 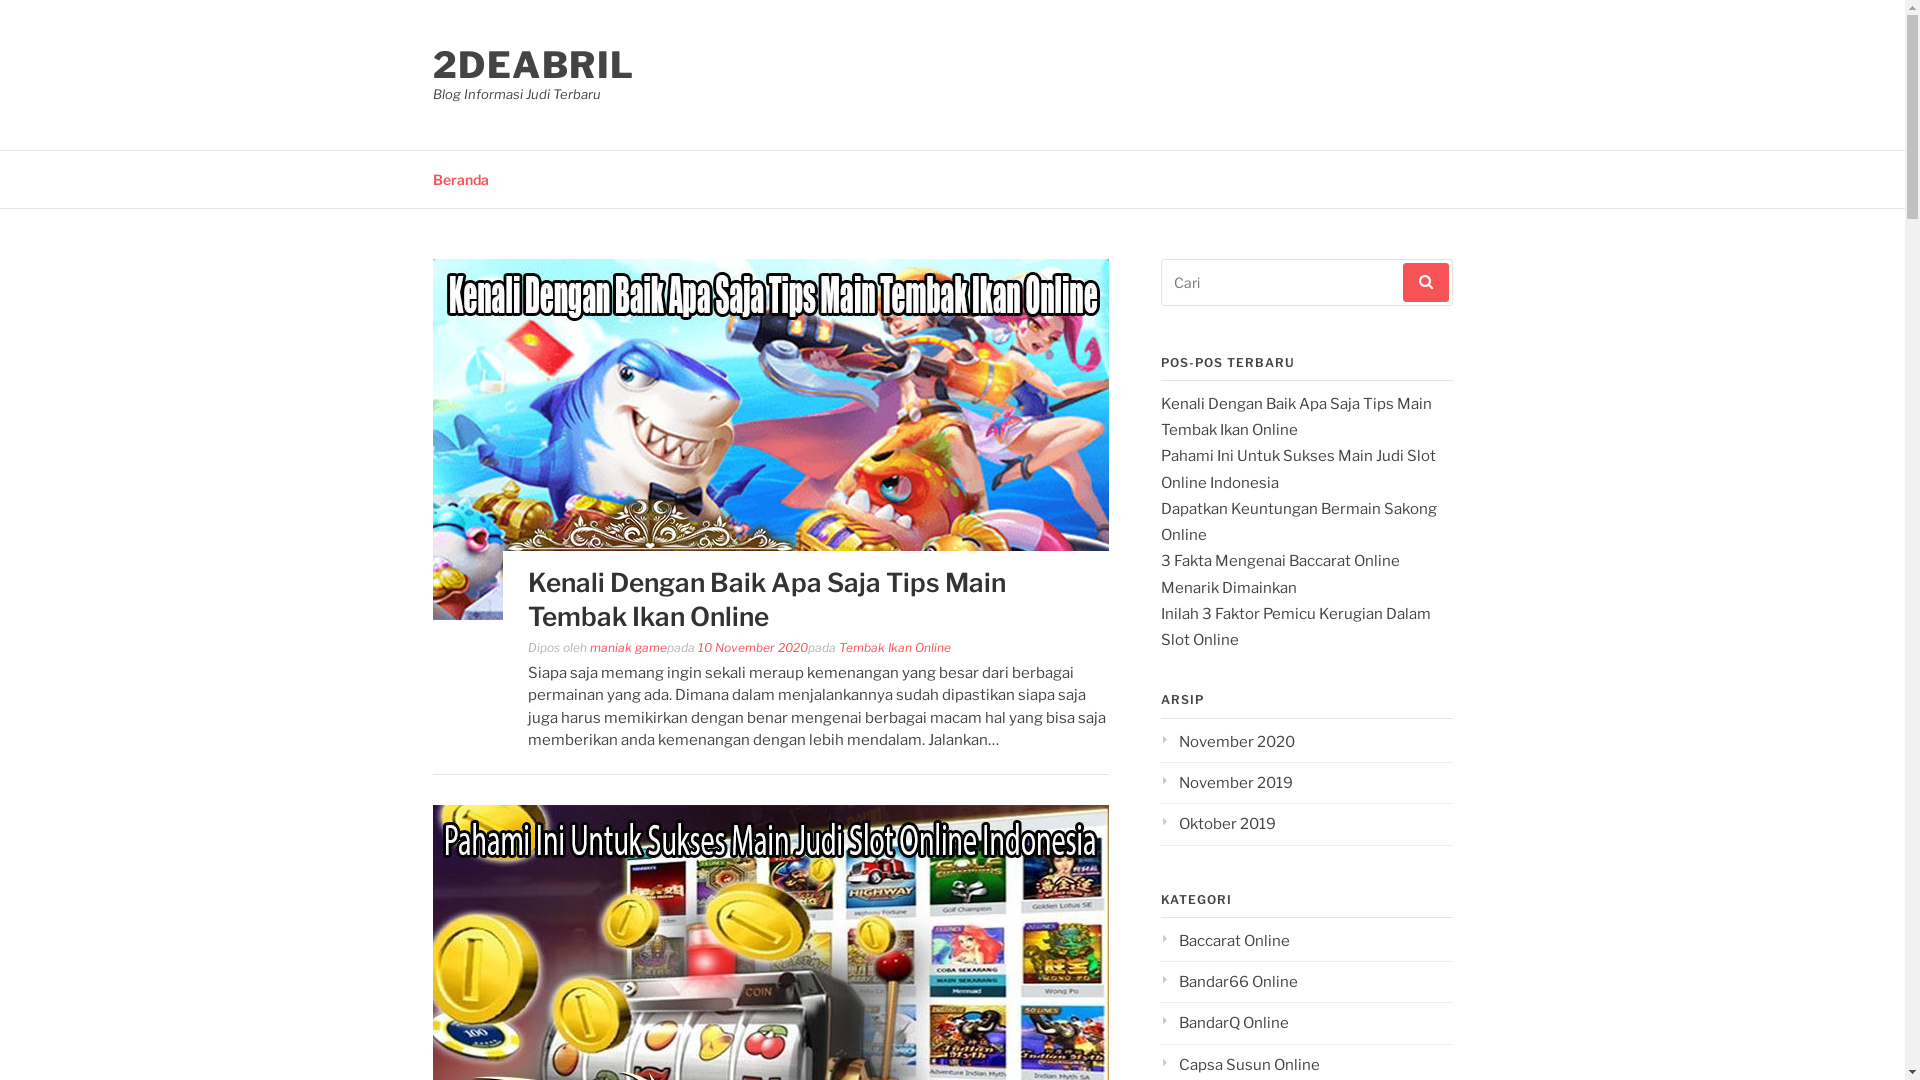 I want to click on 3 Fakta Mengenai Baccarat Online Menarik Dimainkan, so click(x=1280, y=574).